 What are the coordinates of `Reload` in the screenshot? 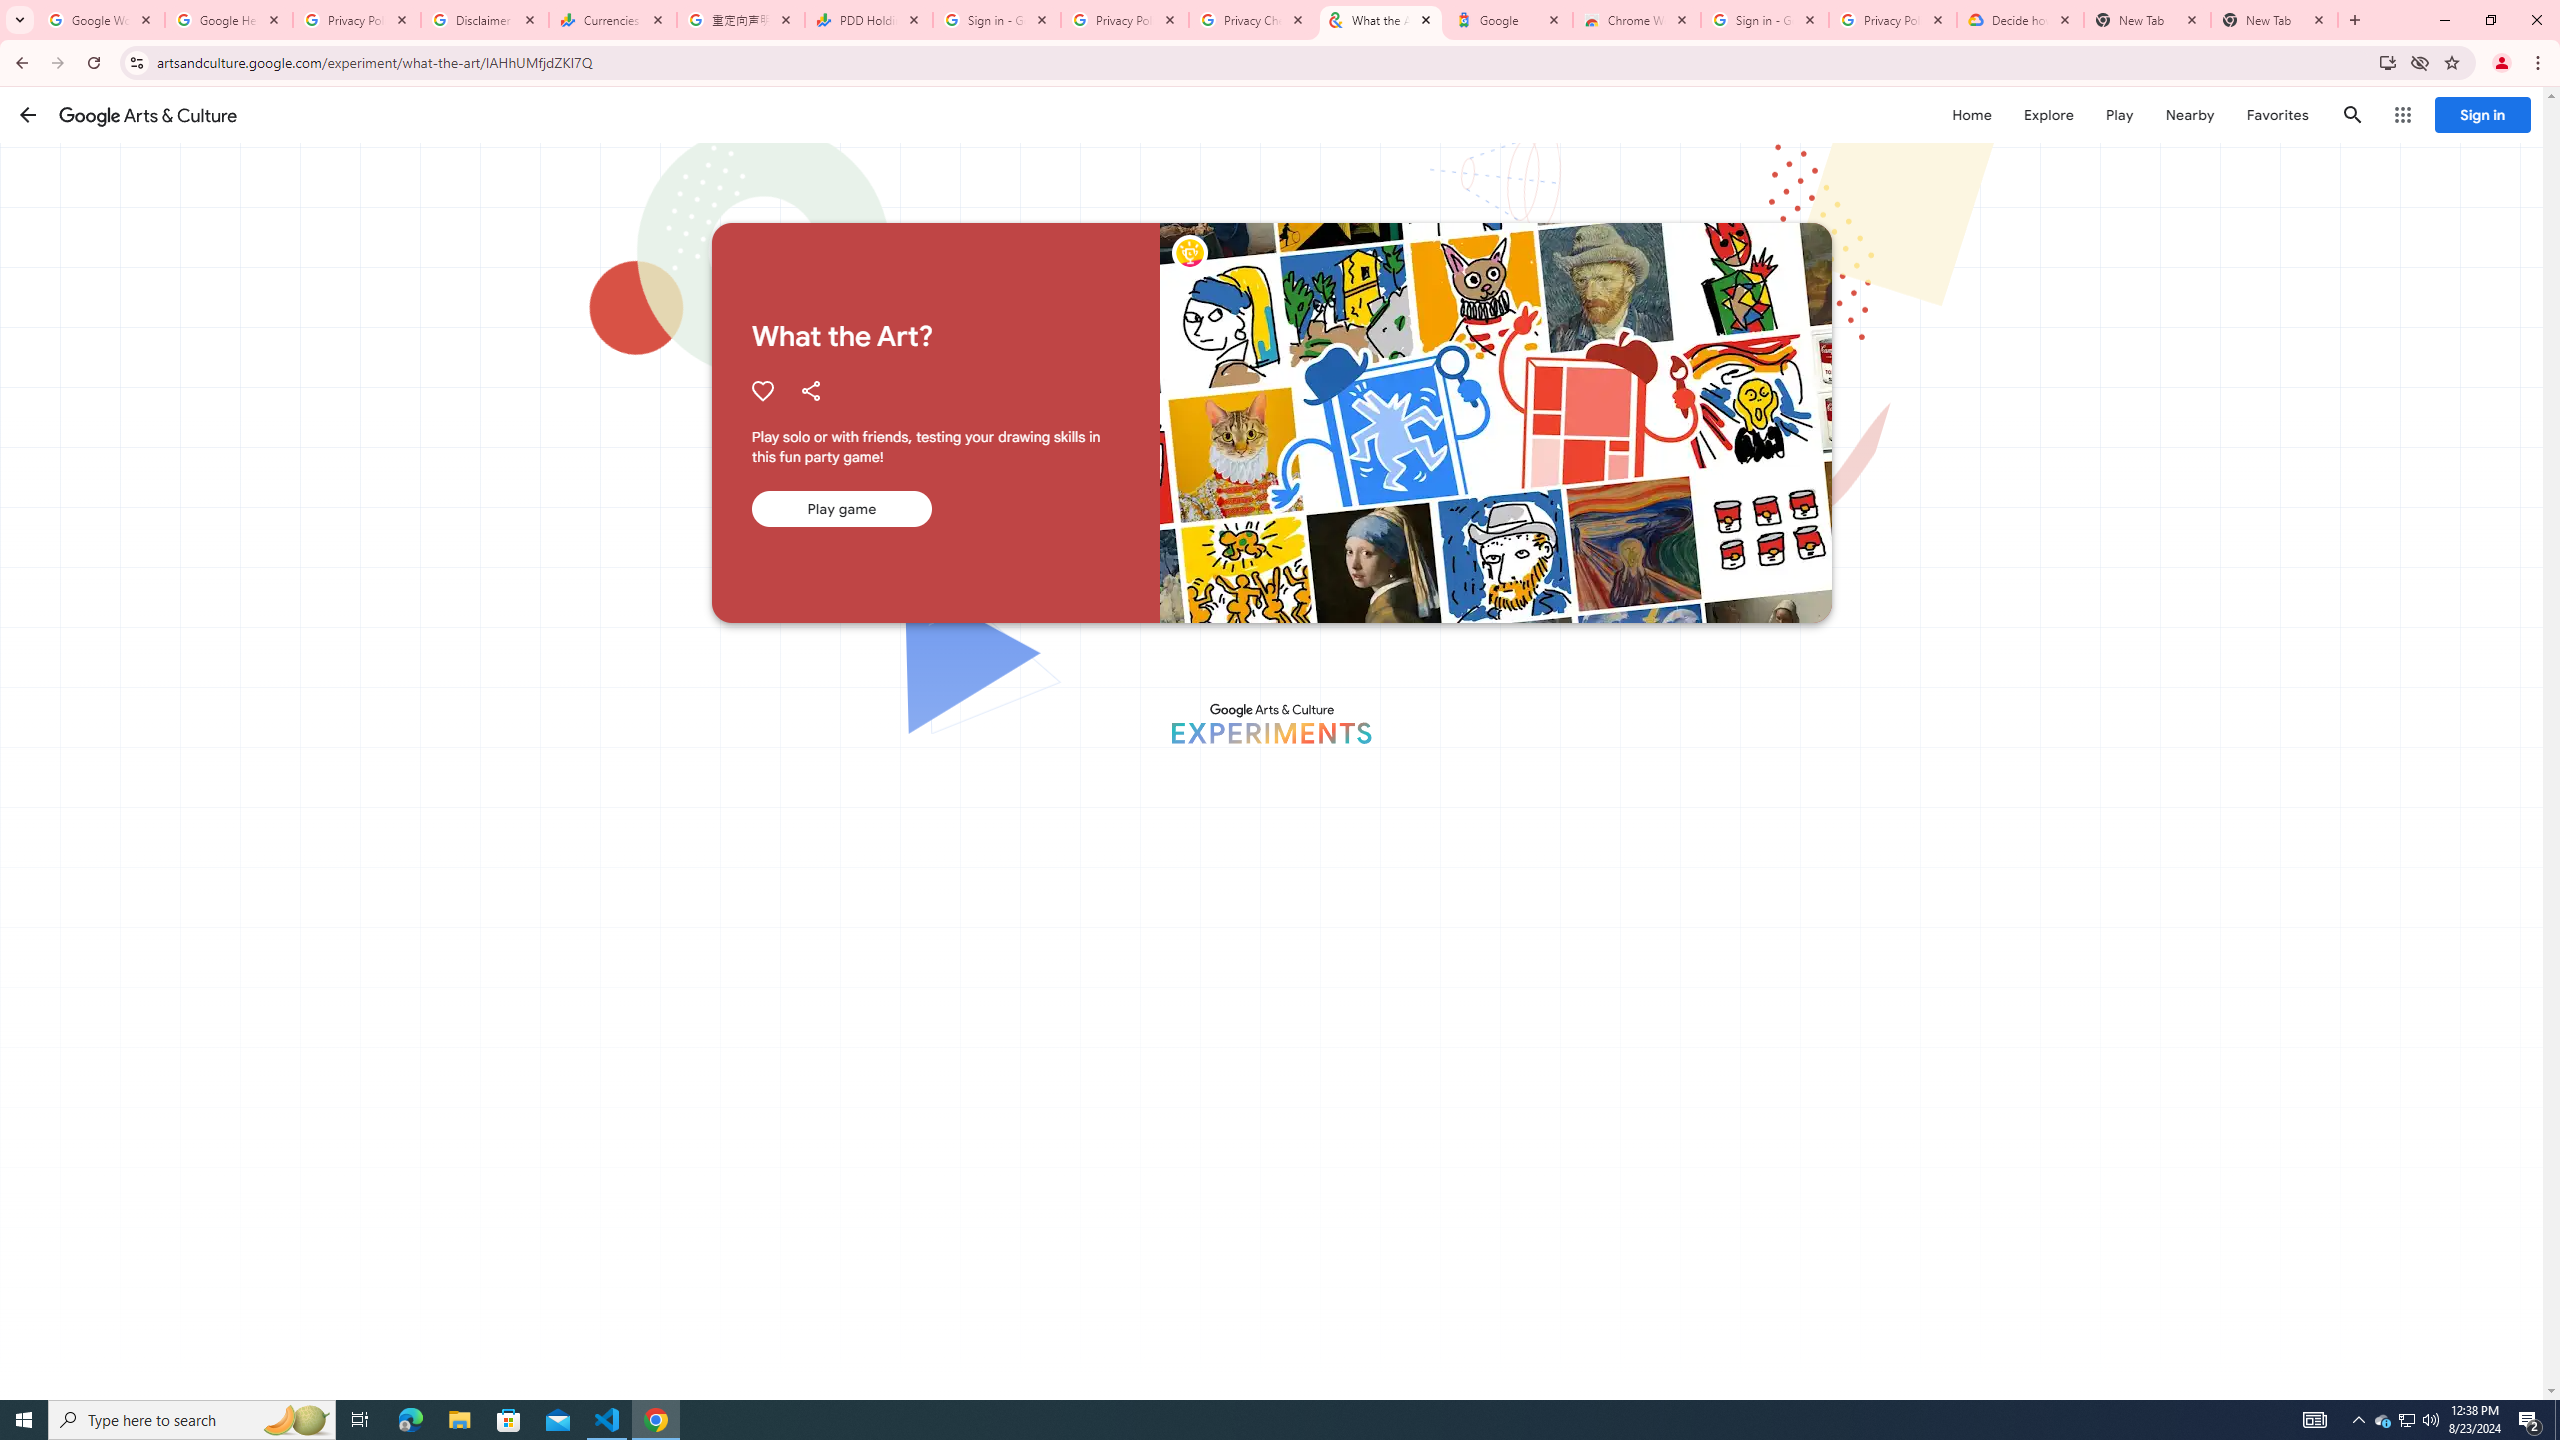 It's located at (93, 63).